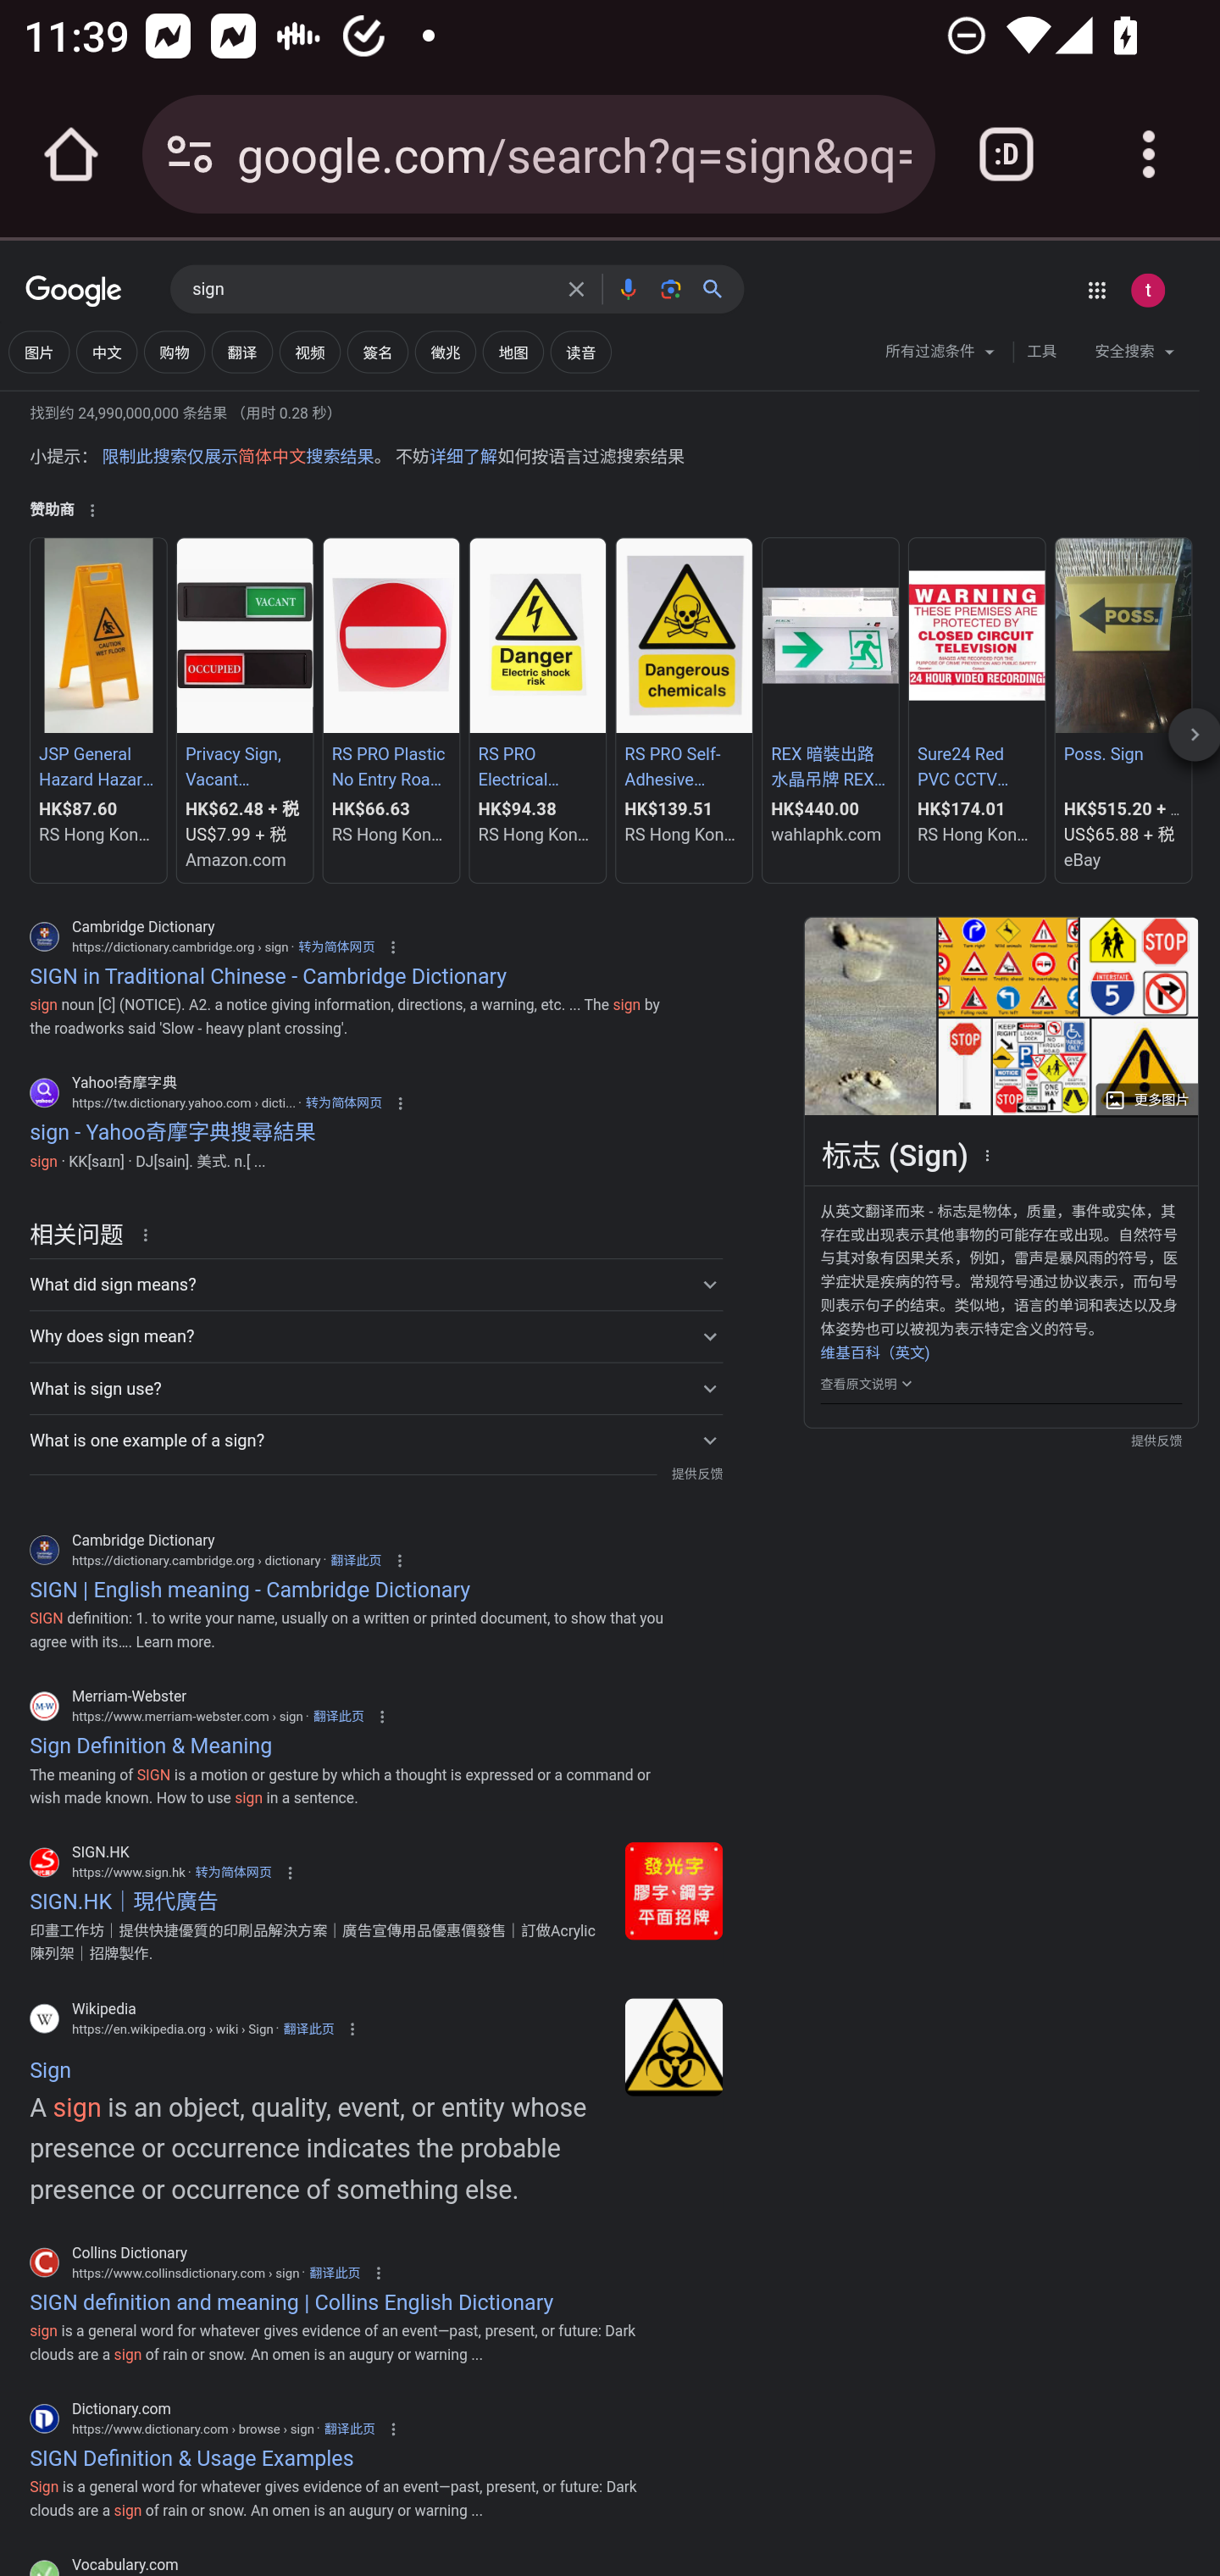 The height and width of the screenshot is (2576, 1220). Describe the element at coordinates (334, 2272) in the screenshot. I see `翻译此页` at that location.